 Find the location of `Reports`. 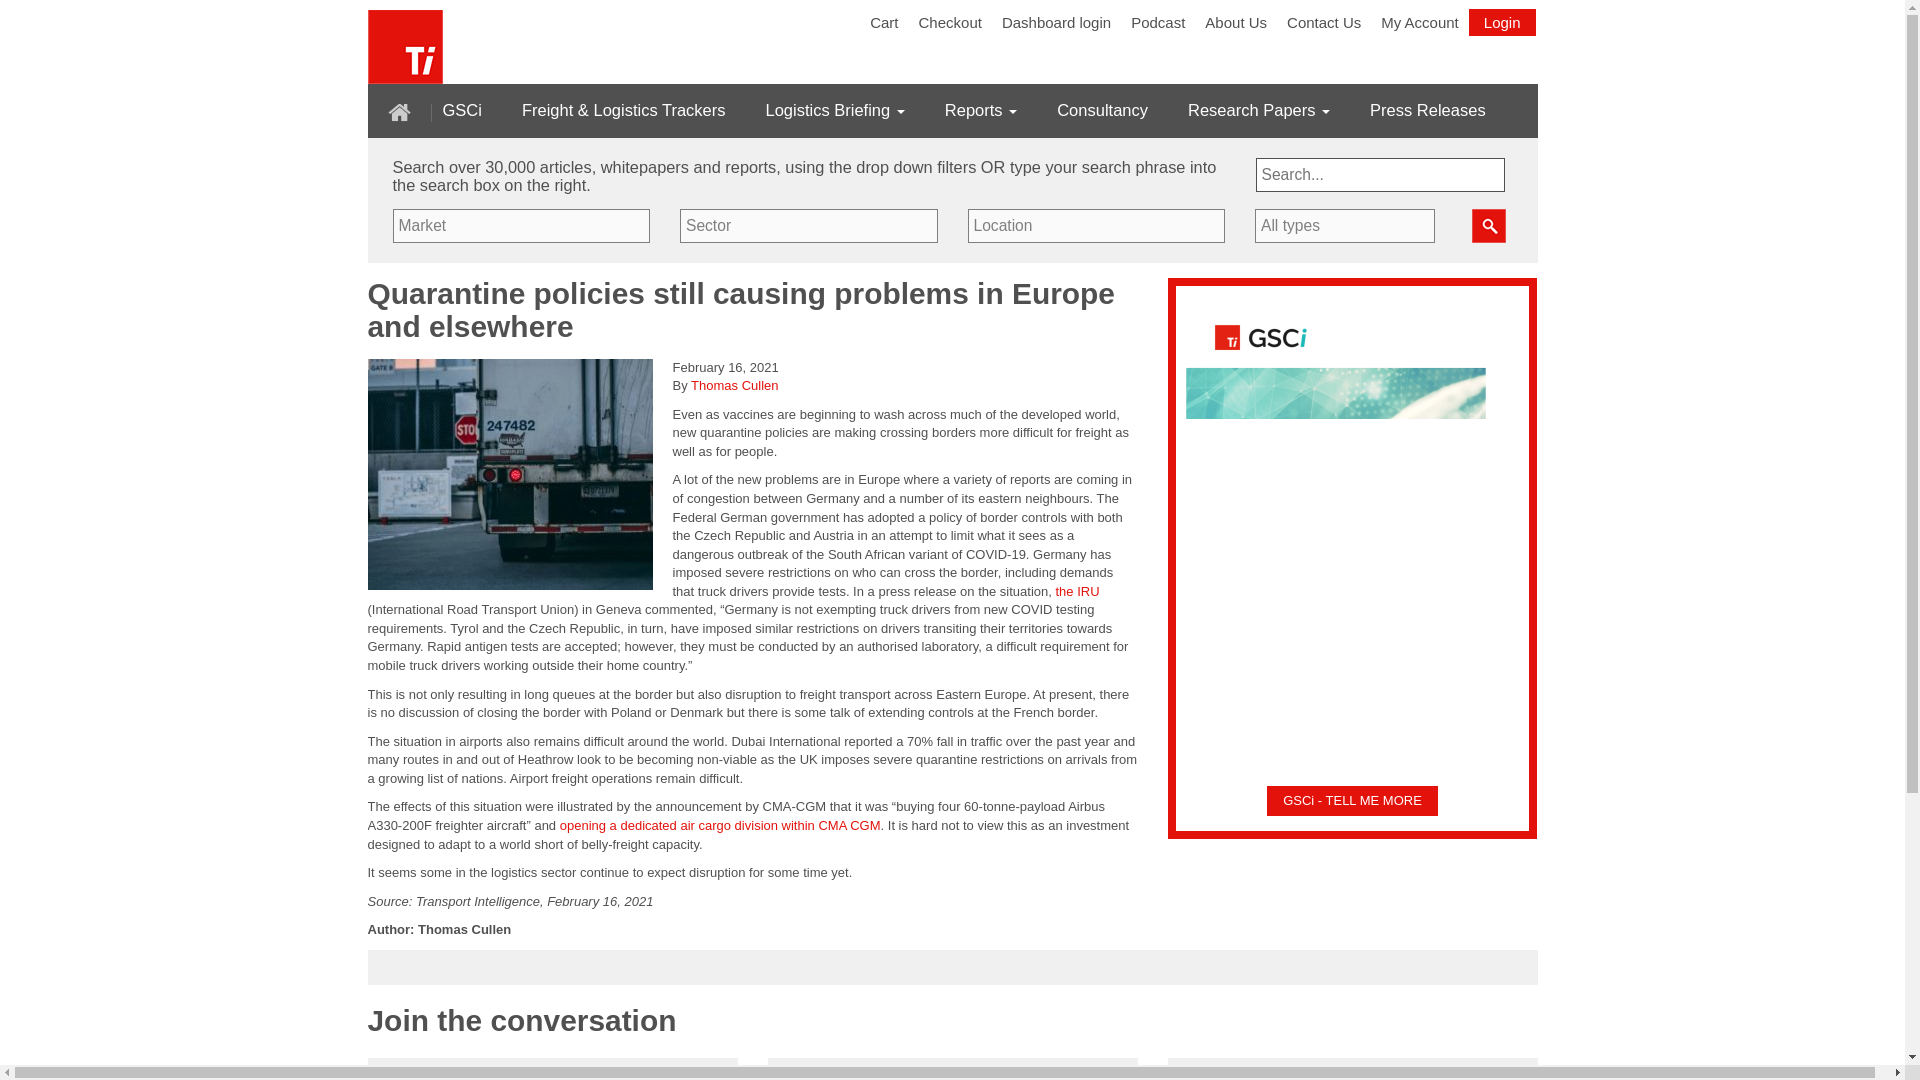

Reports is located at coordinates (980, 110).